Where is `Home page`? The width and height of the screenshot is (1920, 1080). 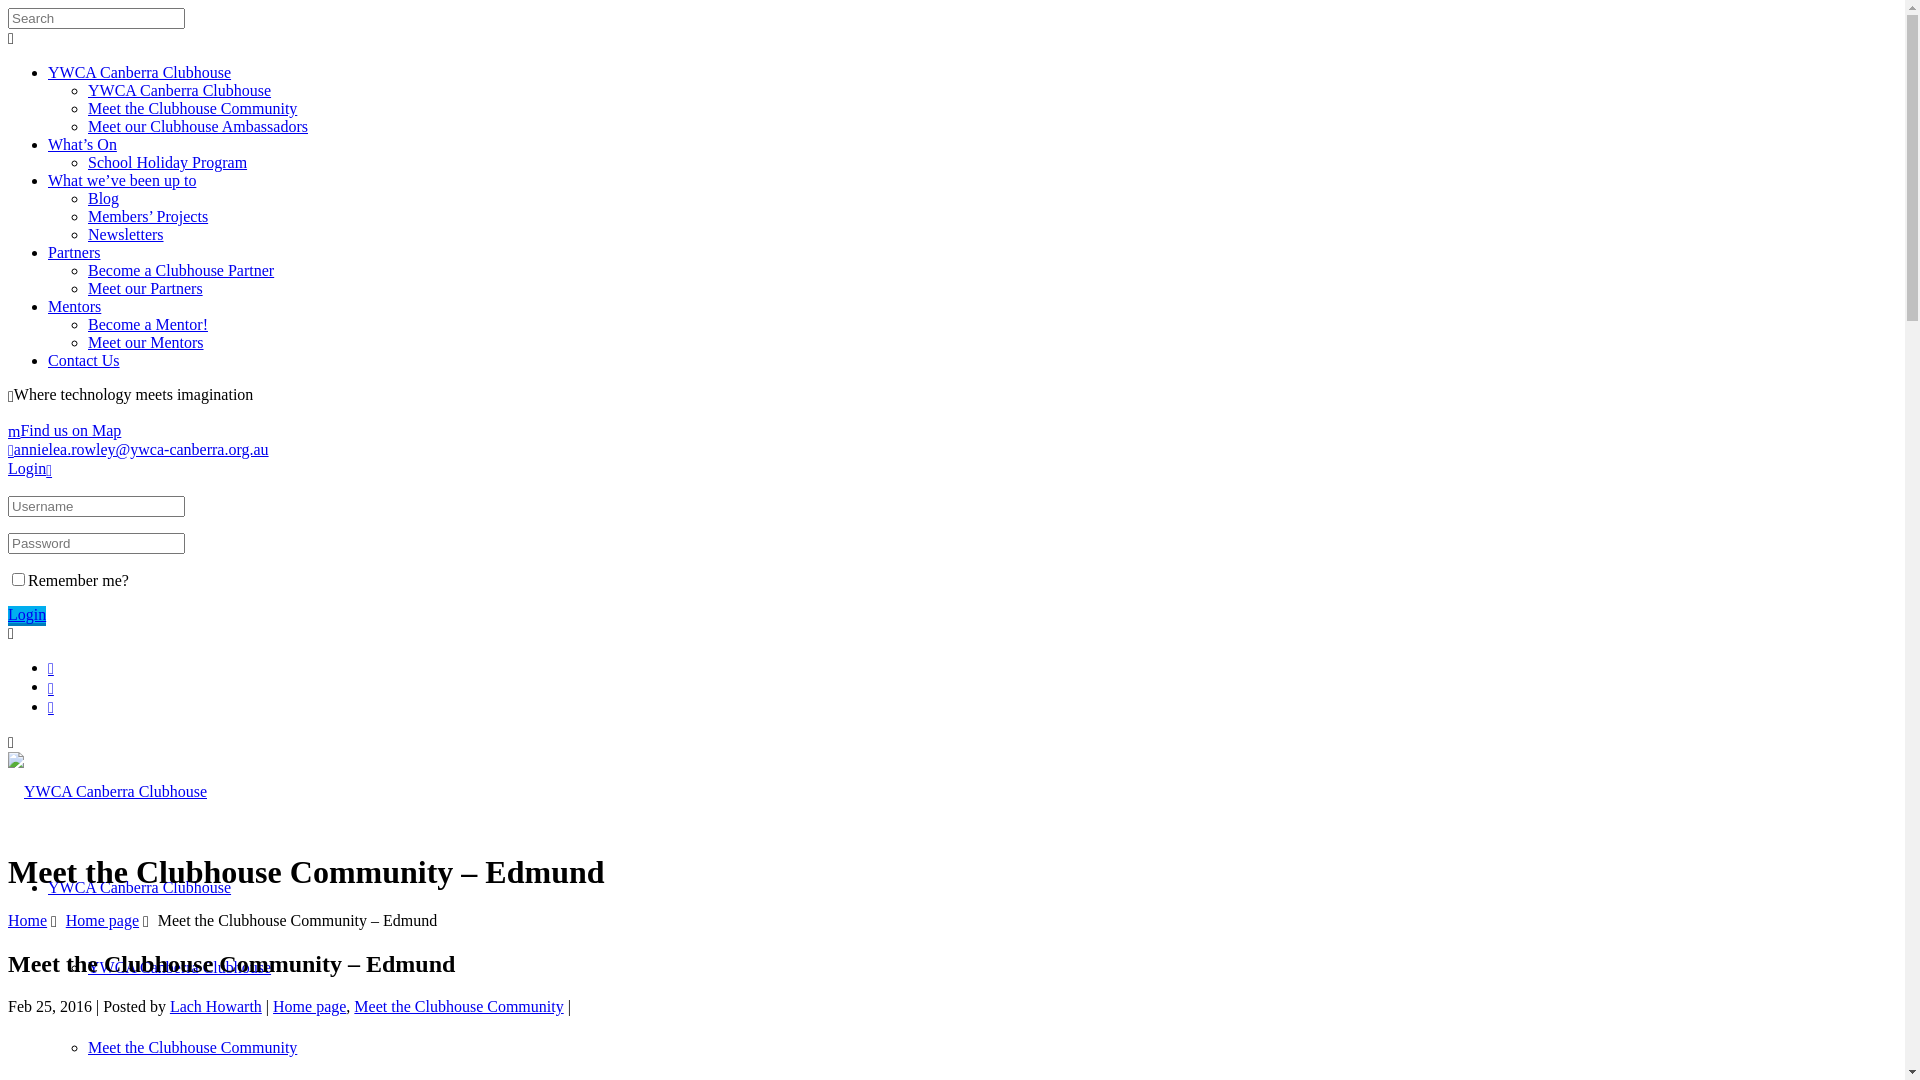
Home page is located at coordinates (310, 1006).